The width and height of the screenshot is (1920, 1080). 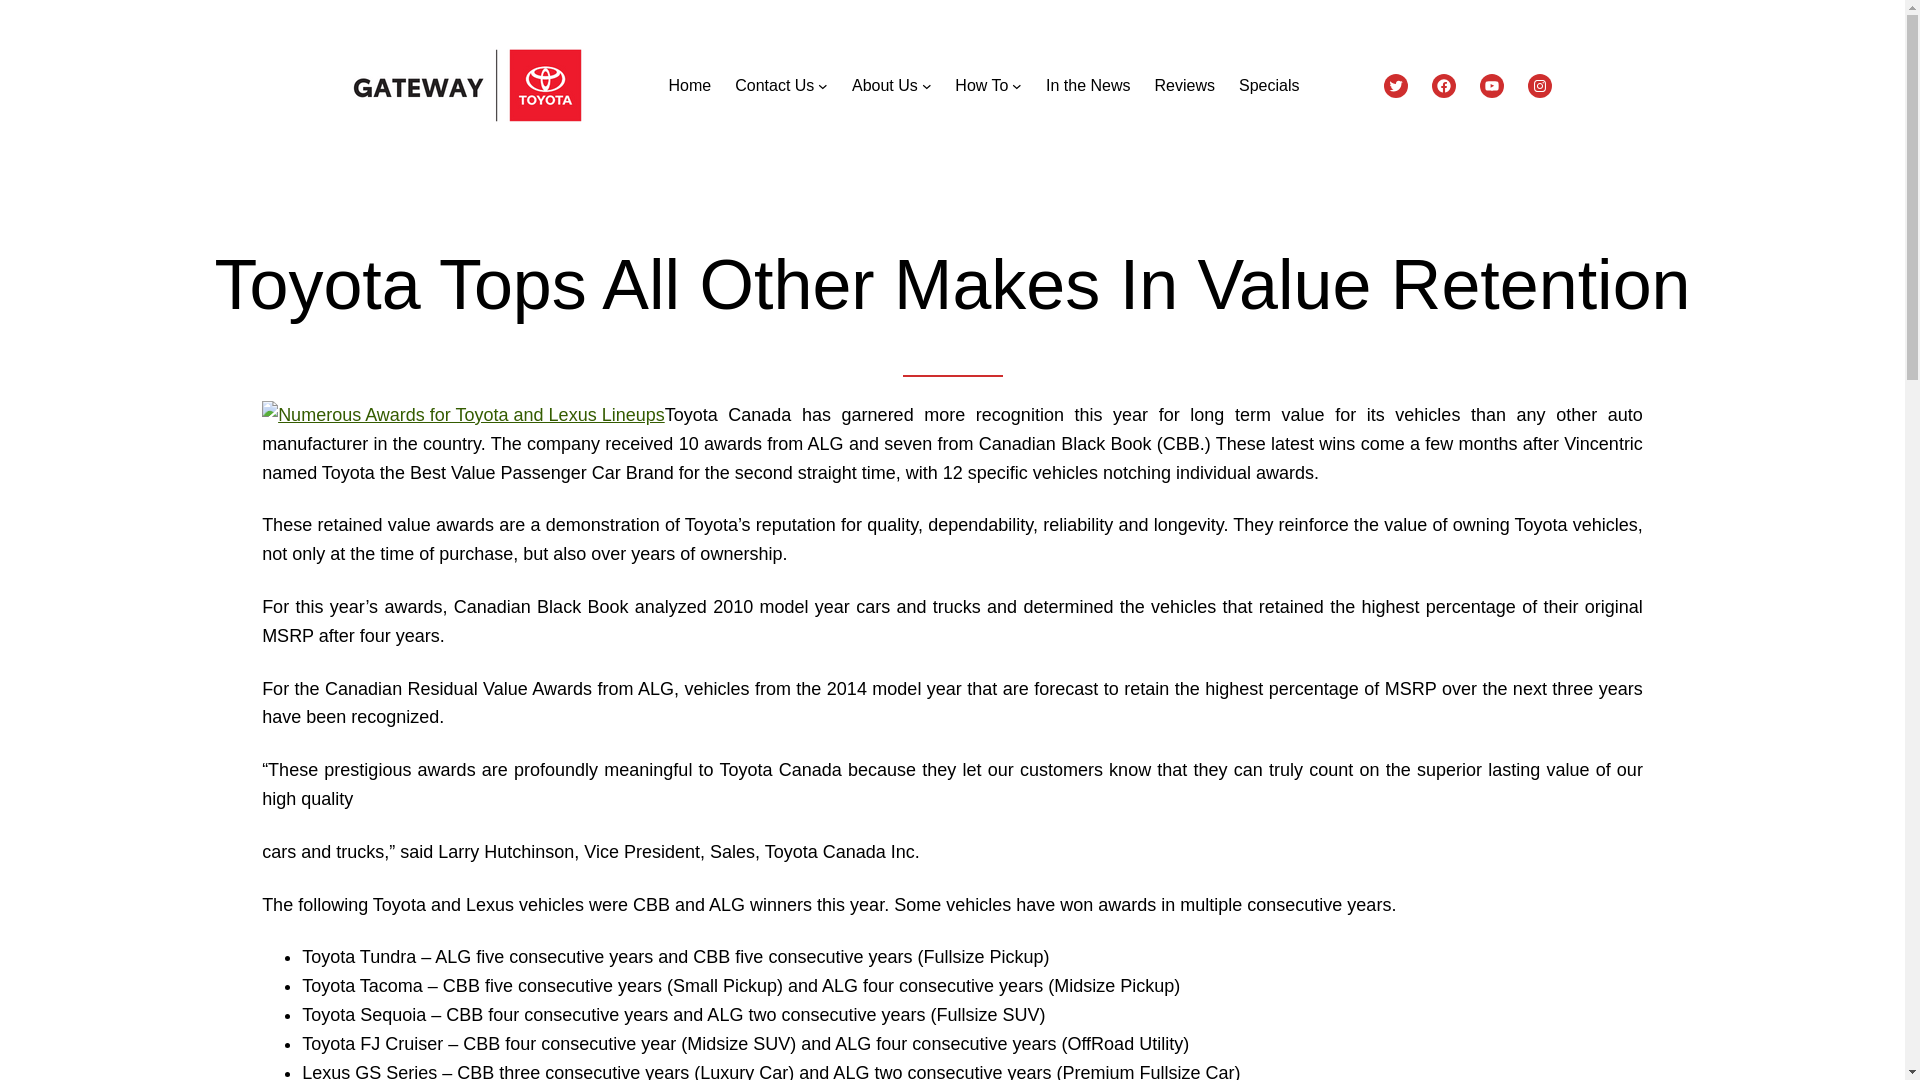 I want to click on YouTube, so click(x=1492, y=86).